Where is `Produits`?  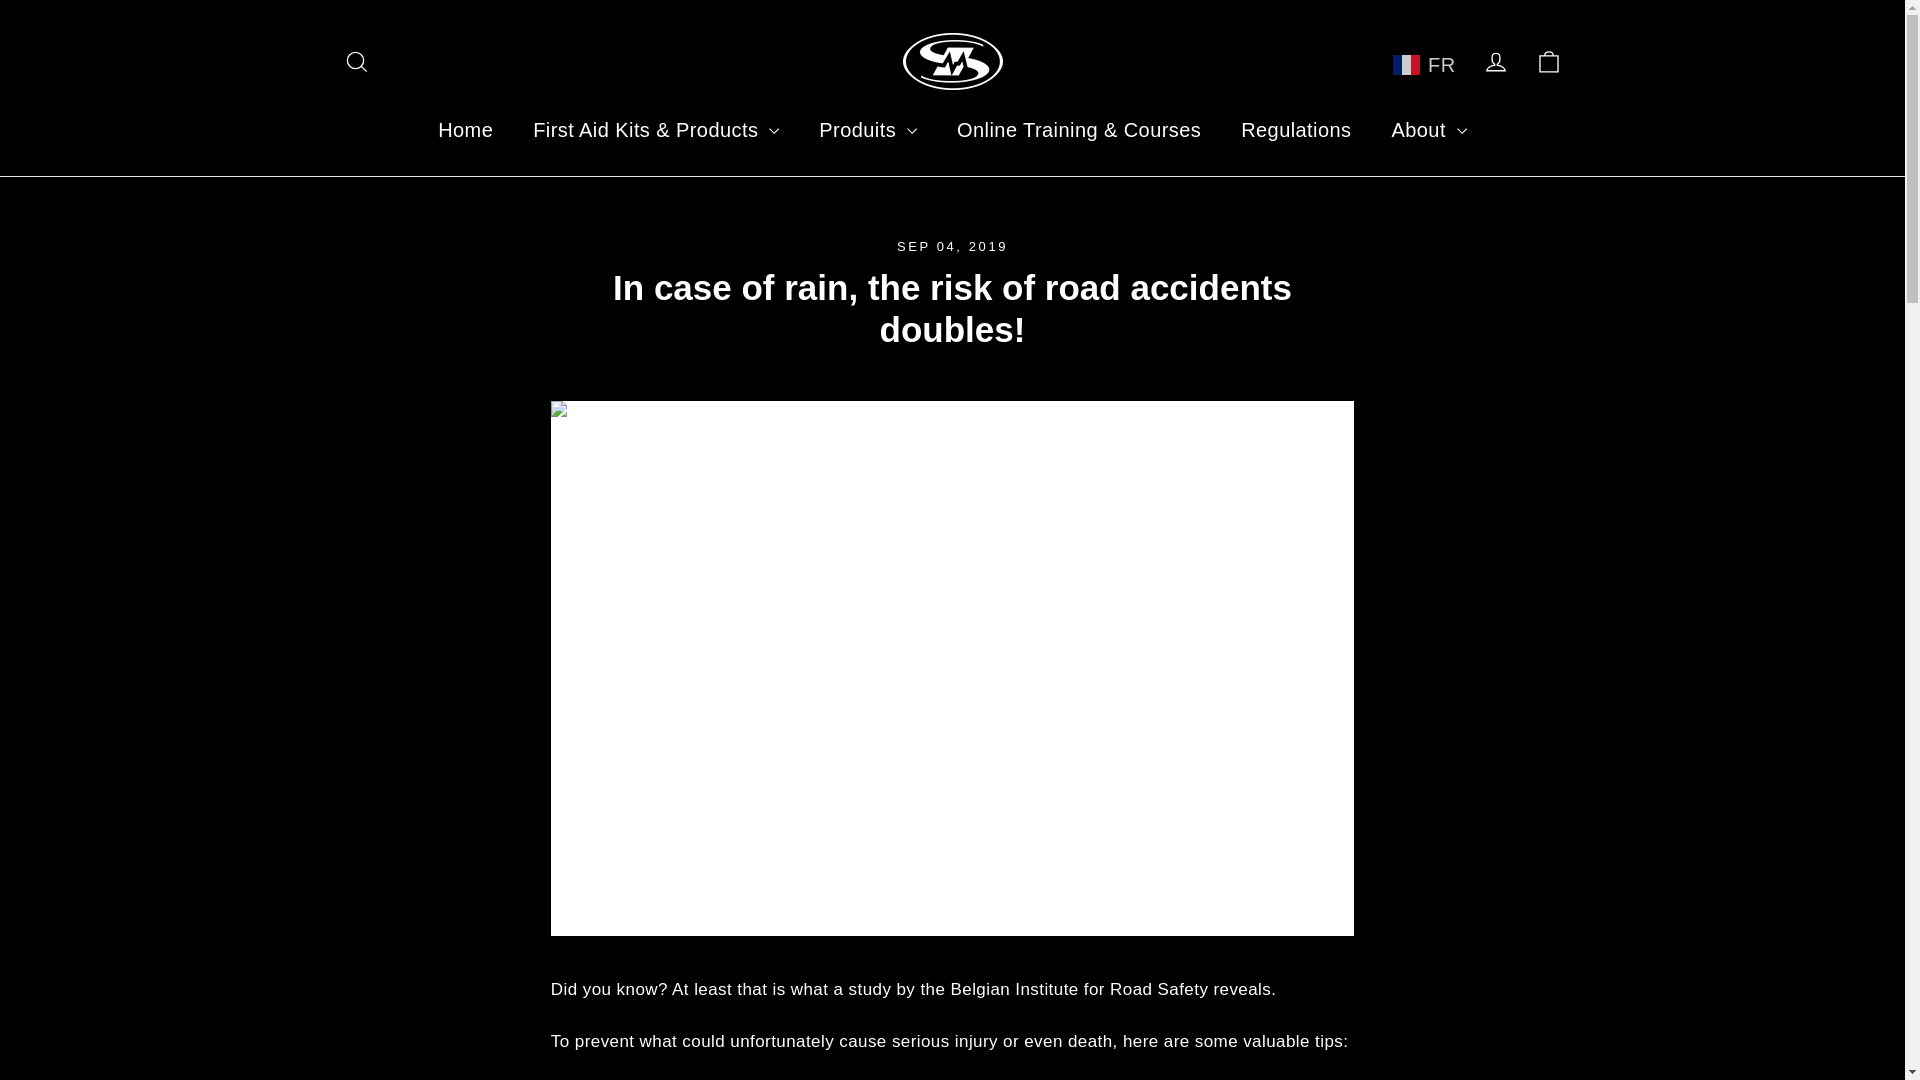
Produits is located at coordinates (867, 129).